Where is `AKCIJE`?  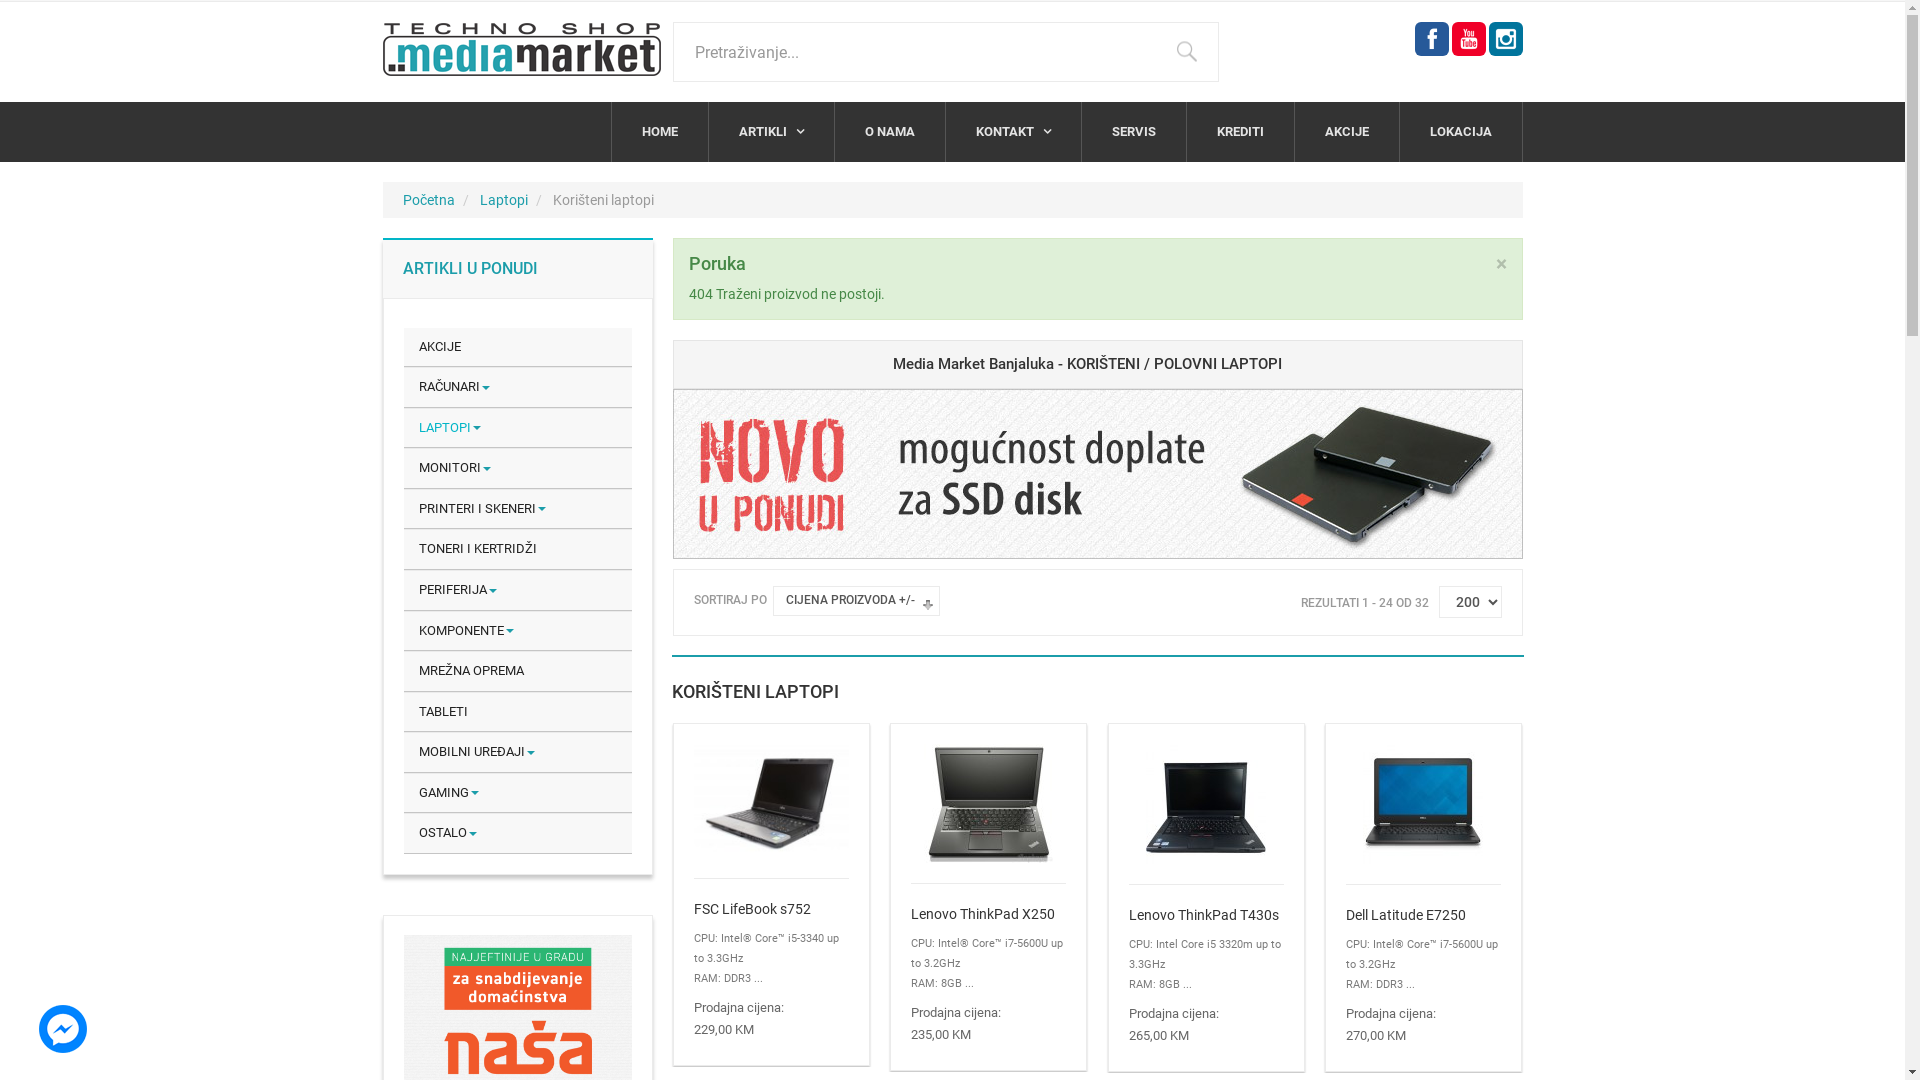
AKCIJE is located at coordinates (518, 348).